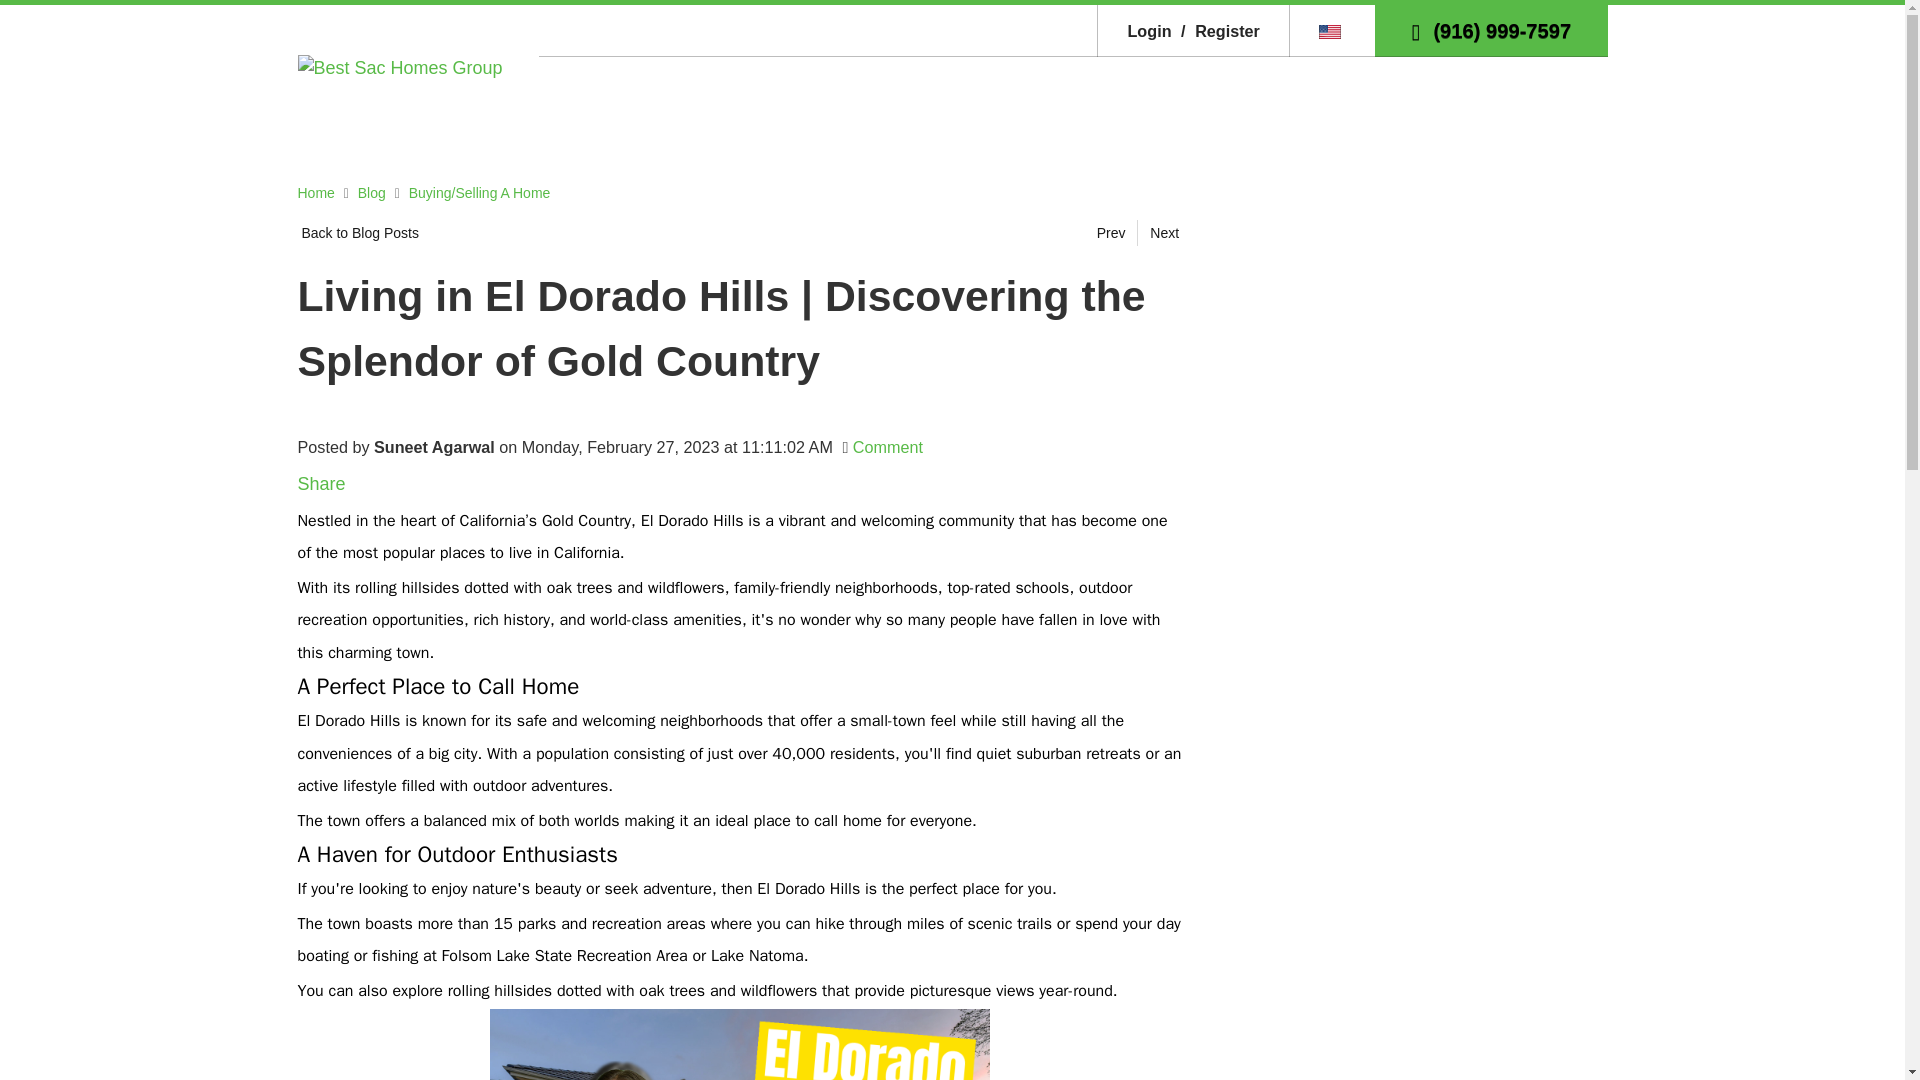 This screenshot has height=1080, width=1920. What do you see at coordinates (1149, 30) in the screenshot?
I see `Login` at bounding box center [1149, 30].